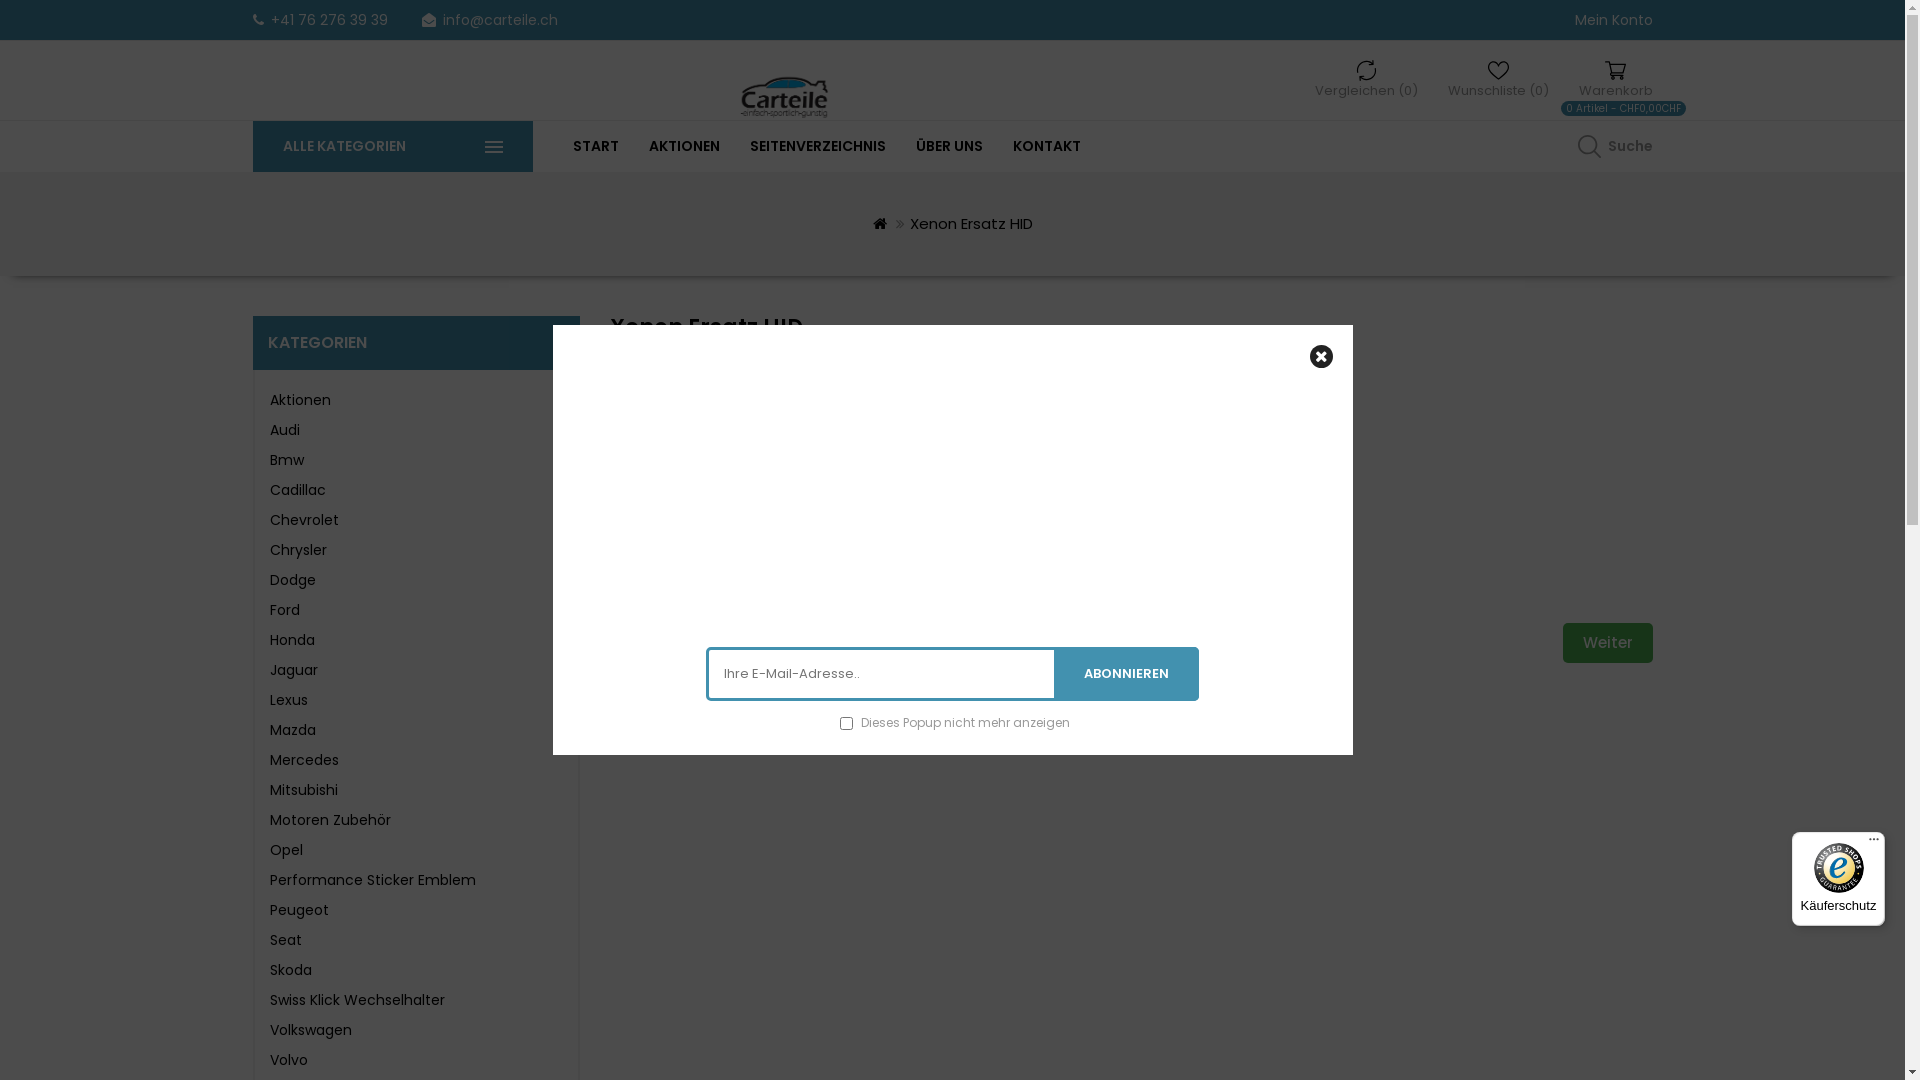 The height and width of the screenshot is (1080, 1920). I want to click on Volkswagen, so click(311, 1030).